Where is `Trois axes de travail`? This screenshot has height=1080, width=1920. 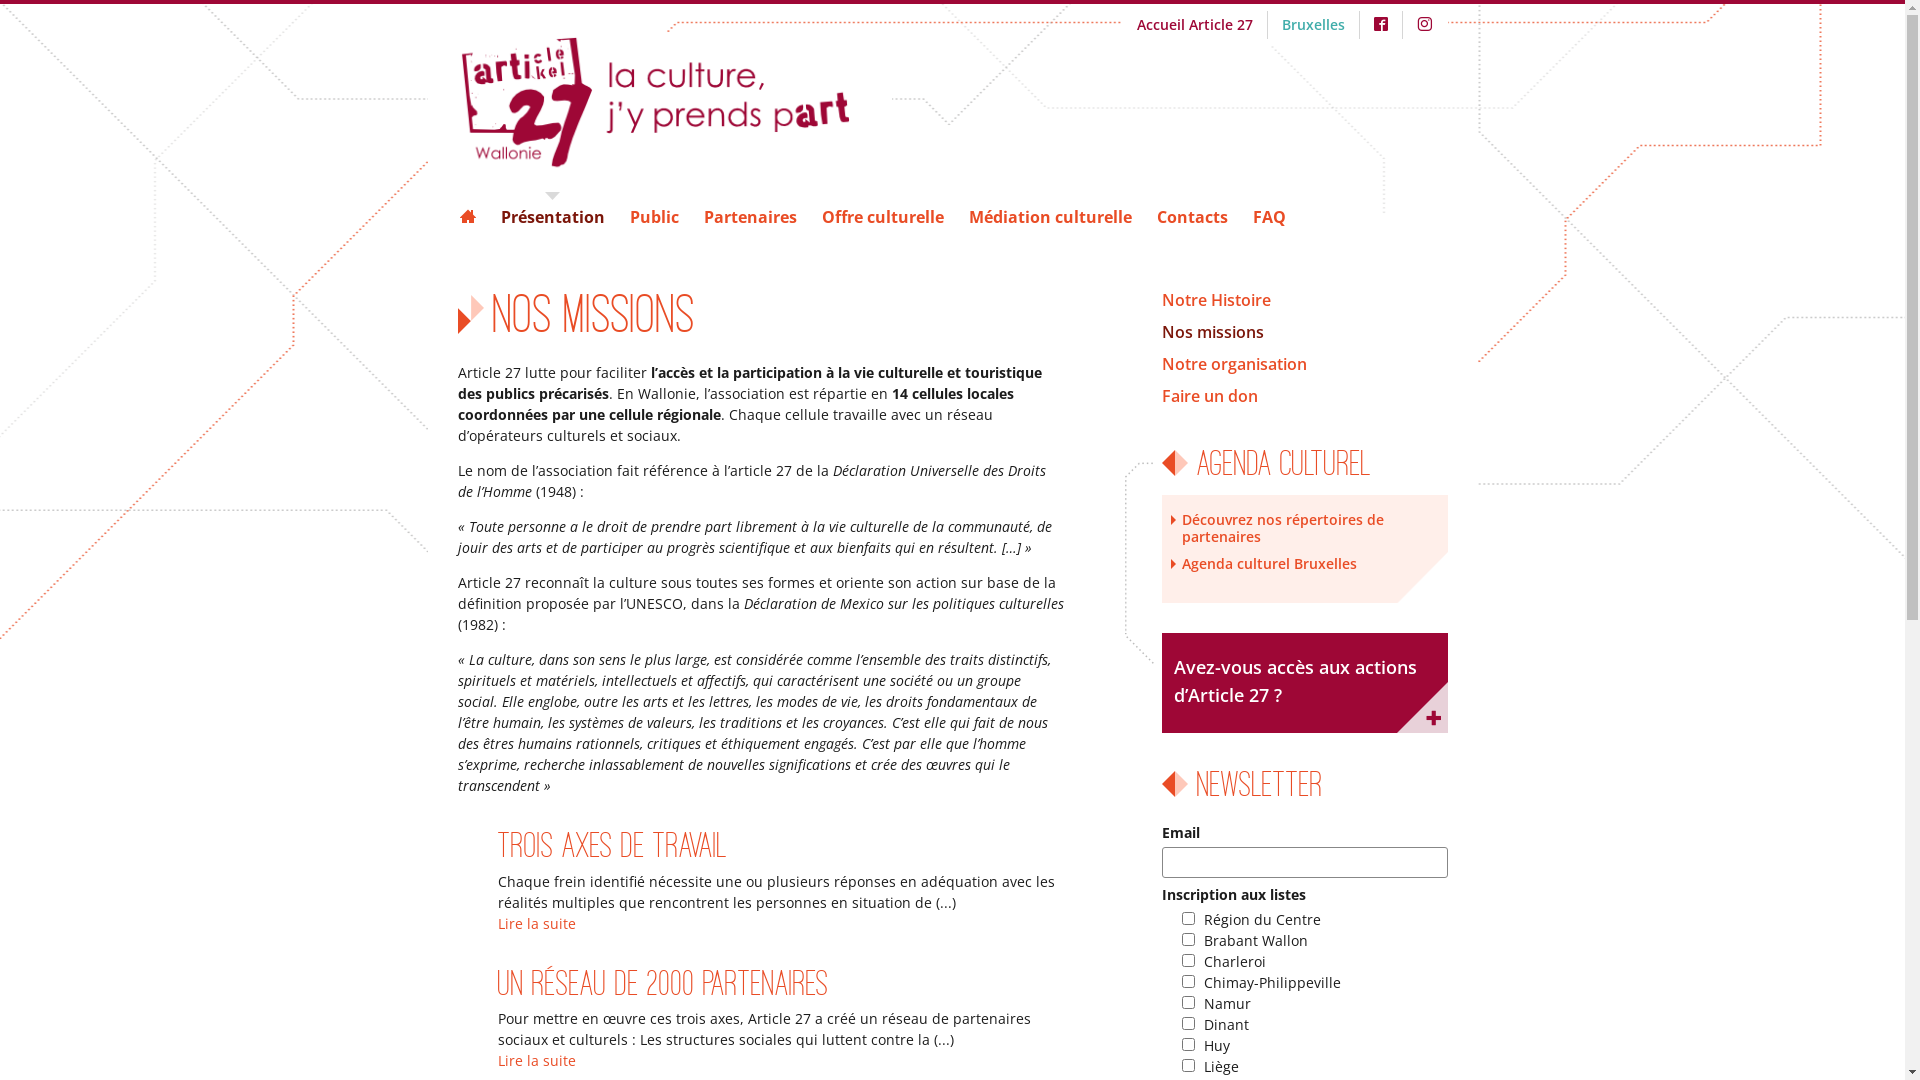
Trois axes de travail is located at coordinates (612, 846).